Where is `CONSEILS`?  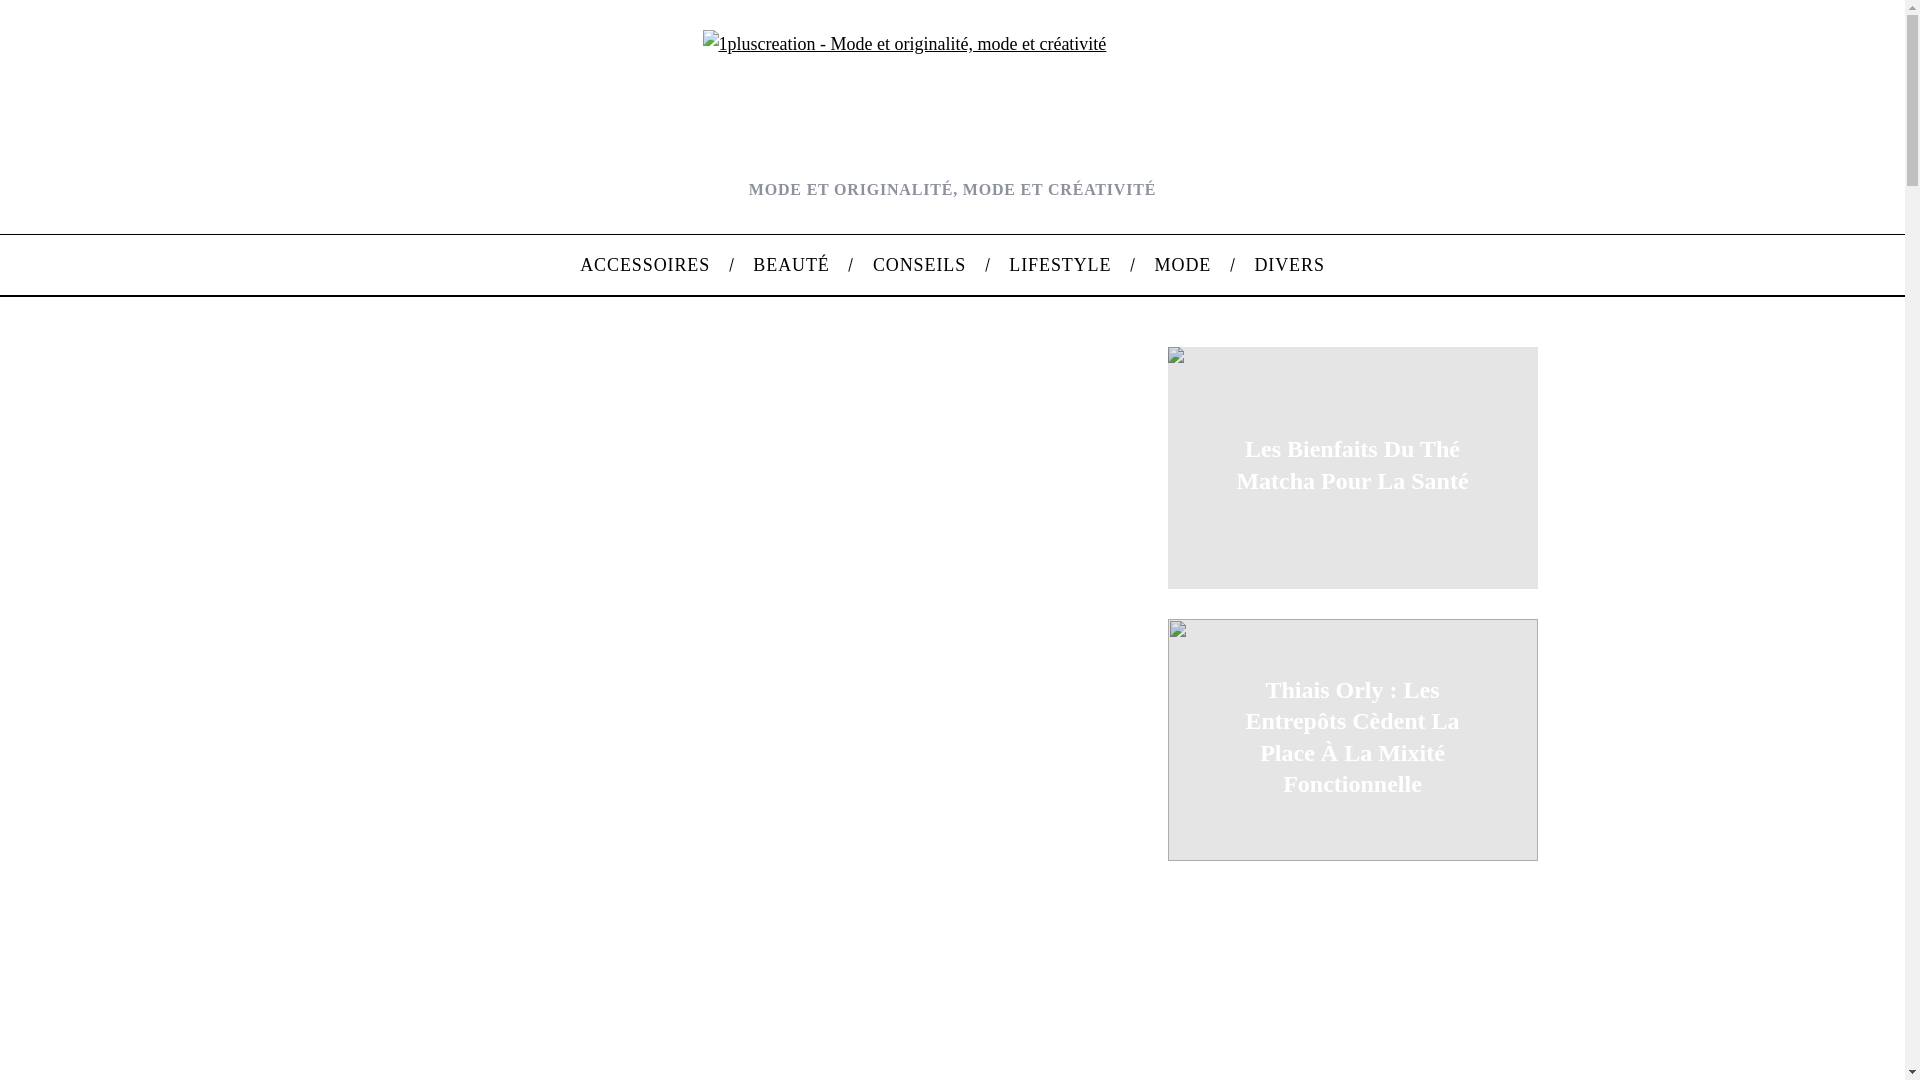 CONSEILS is located at coordinates (919, 265).